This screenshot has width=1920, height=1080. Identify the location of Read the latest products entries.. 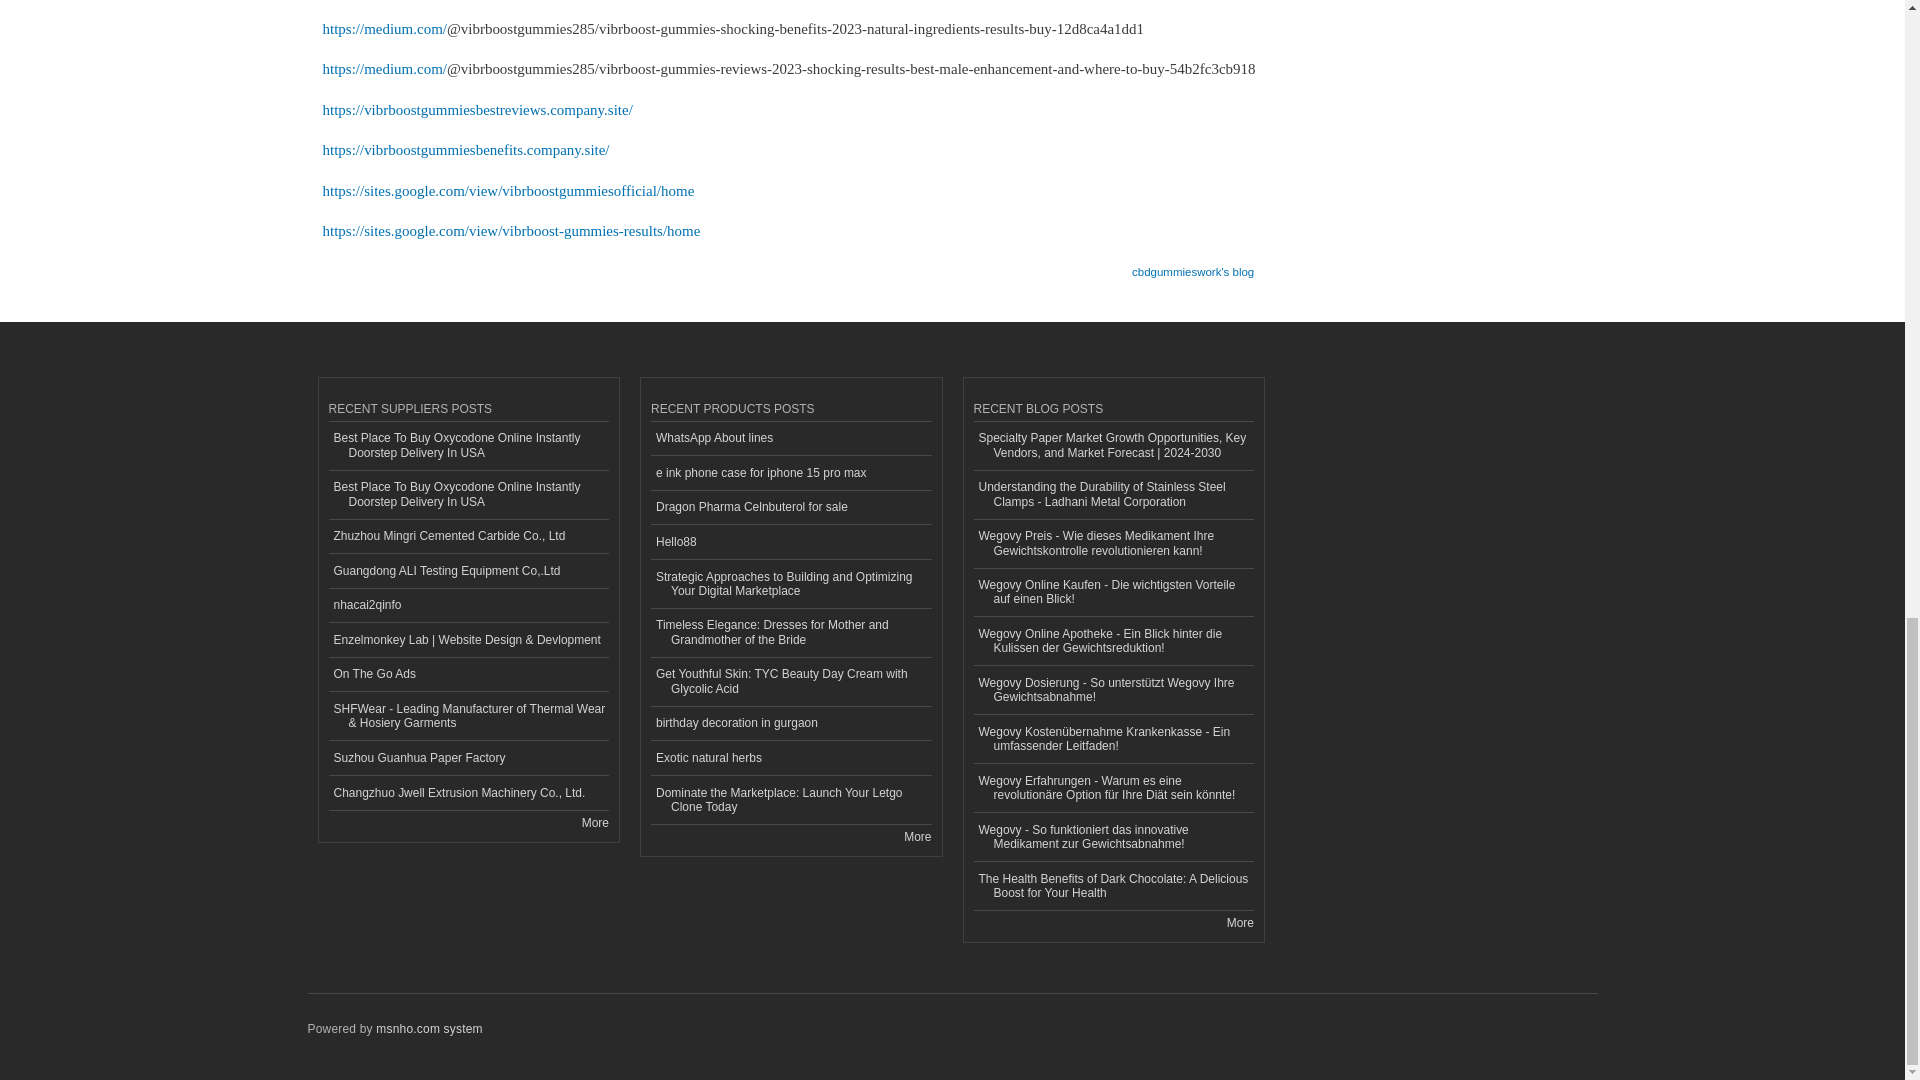
(918, 836).